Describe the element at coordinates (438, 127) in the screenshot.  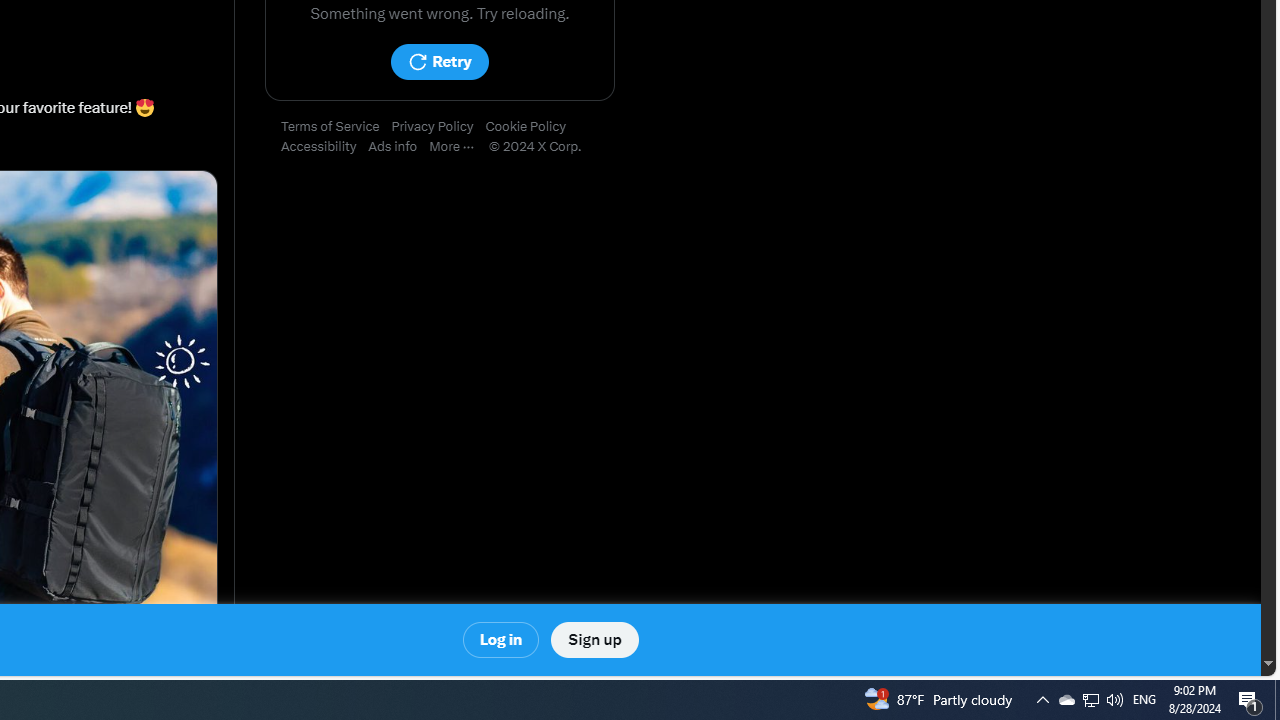
I see `Privacy Policy` at that location.